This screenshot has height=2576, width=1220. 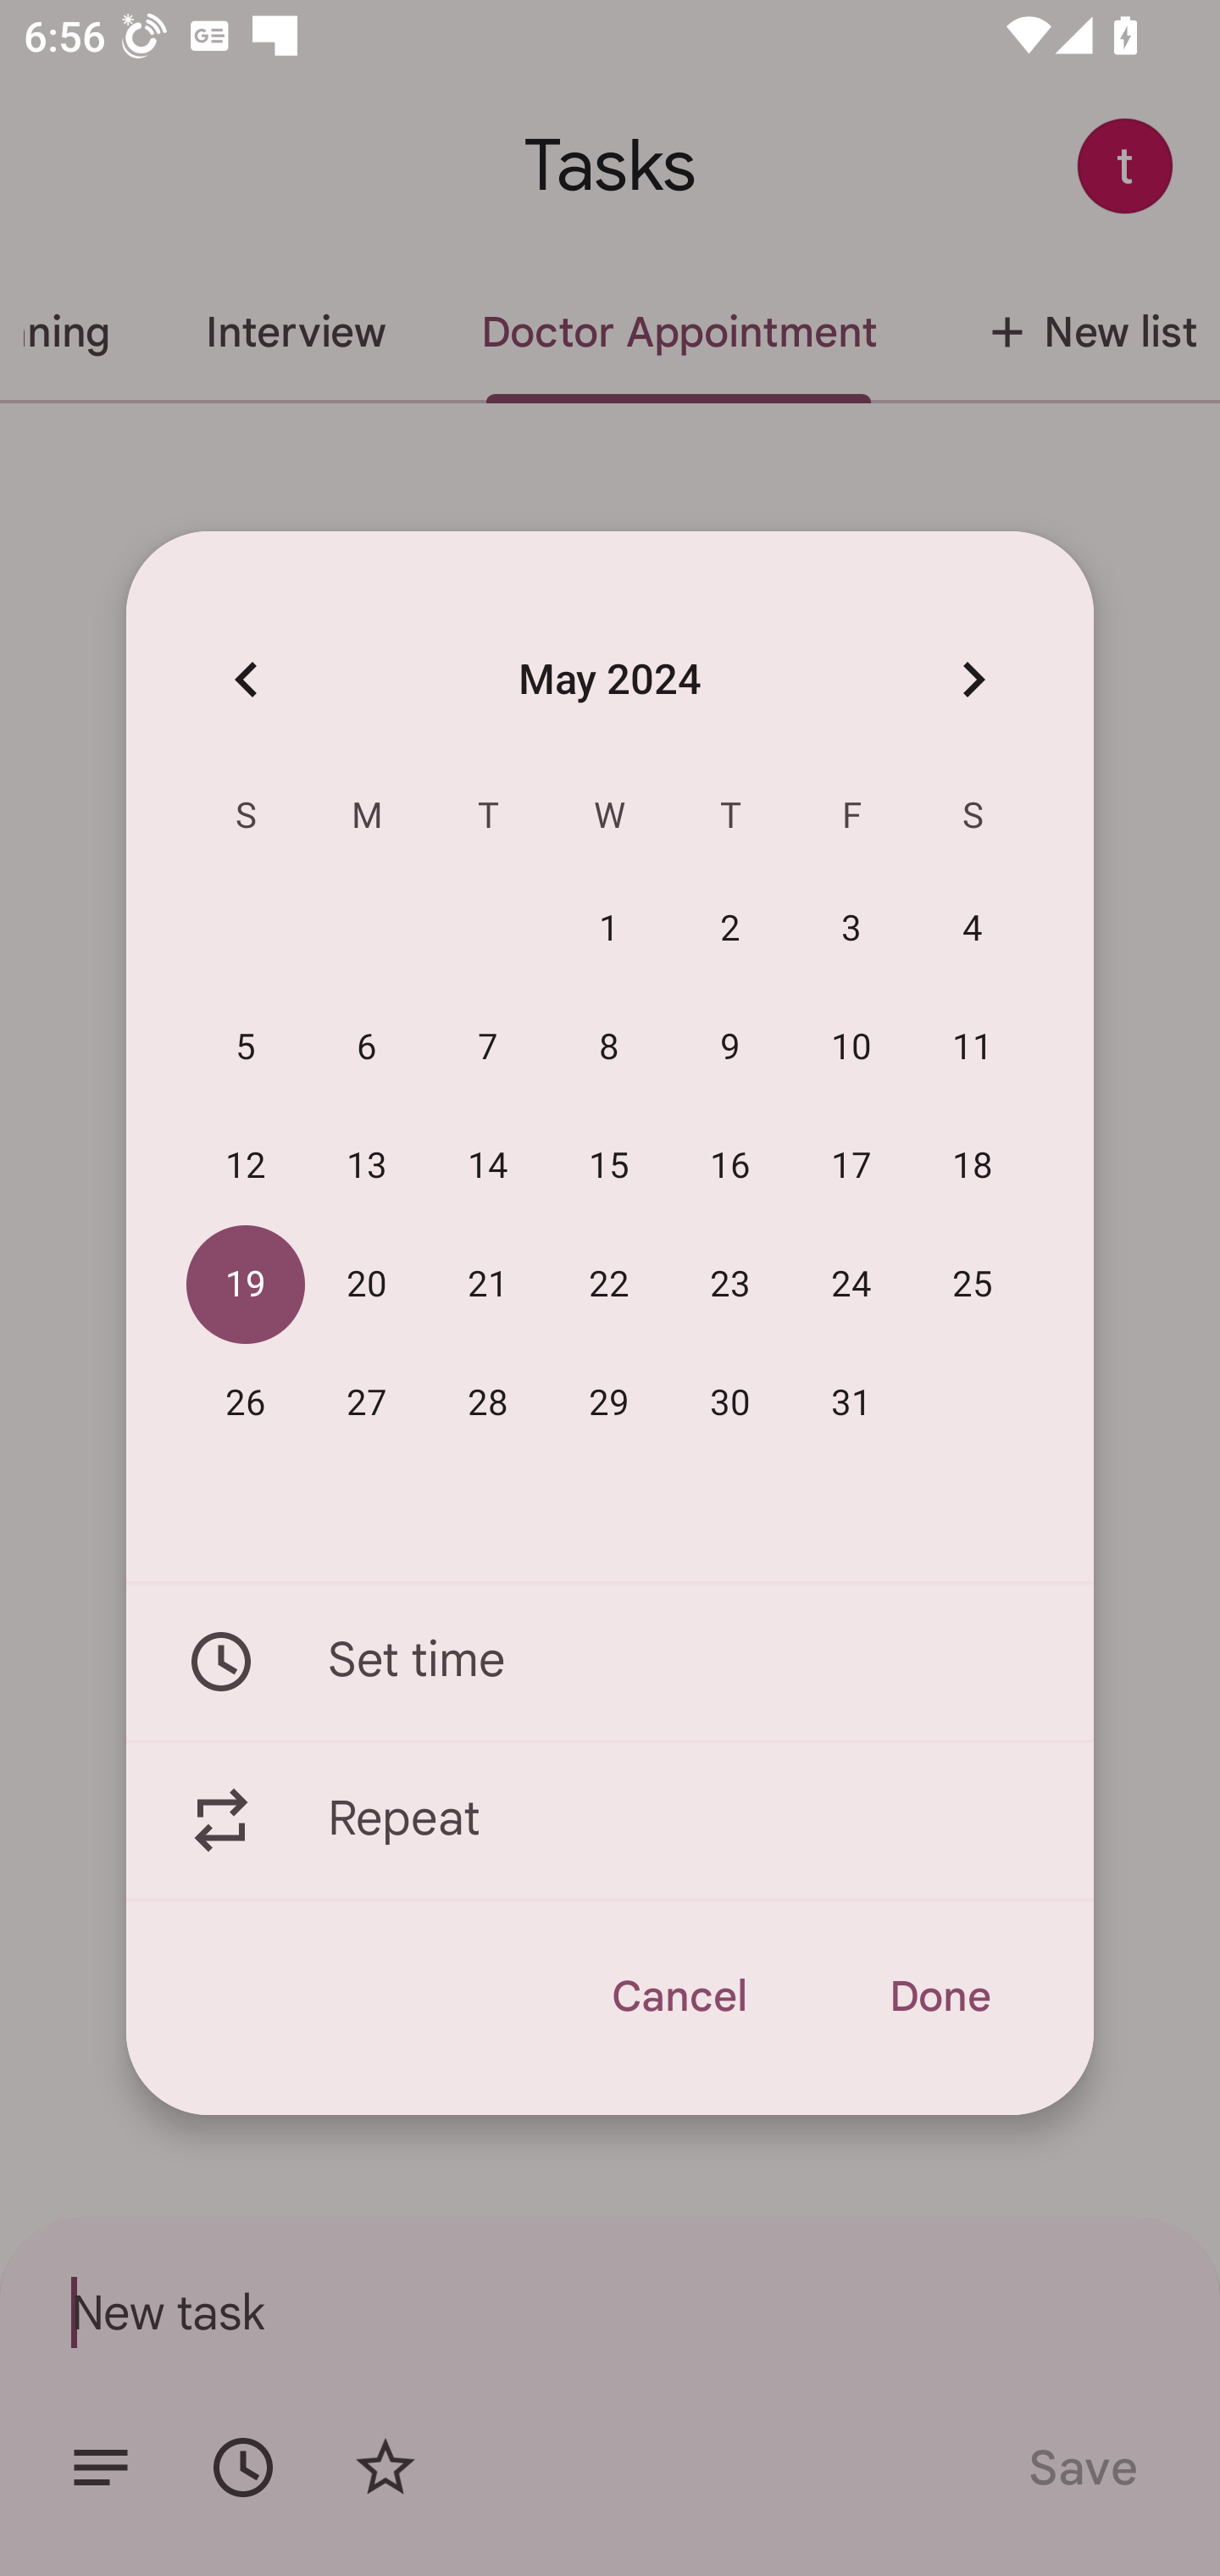 What do you see at coordinates (973, 1167) in the screenshot?
I see `18 18 May 2024` at bounding box center [973, 1167].